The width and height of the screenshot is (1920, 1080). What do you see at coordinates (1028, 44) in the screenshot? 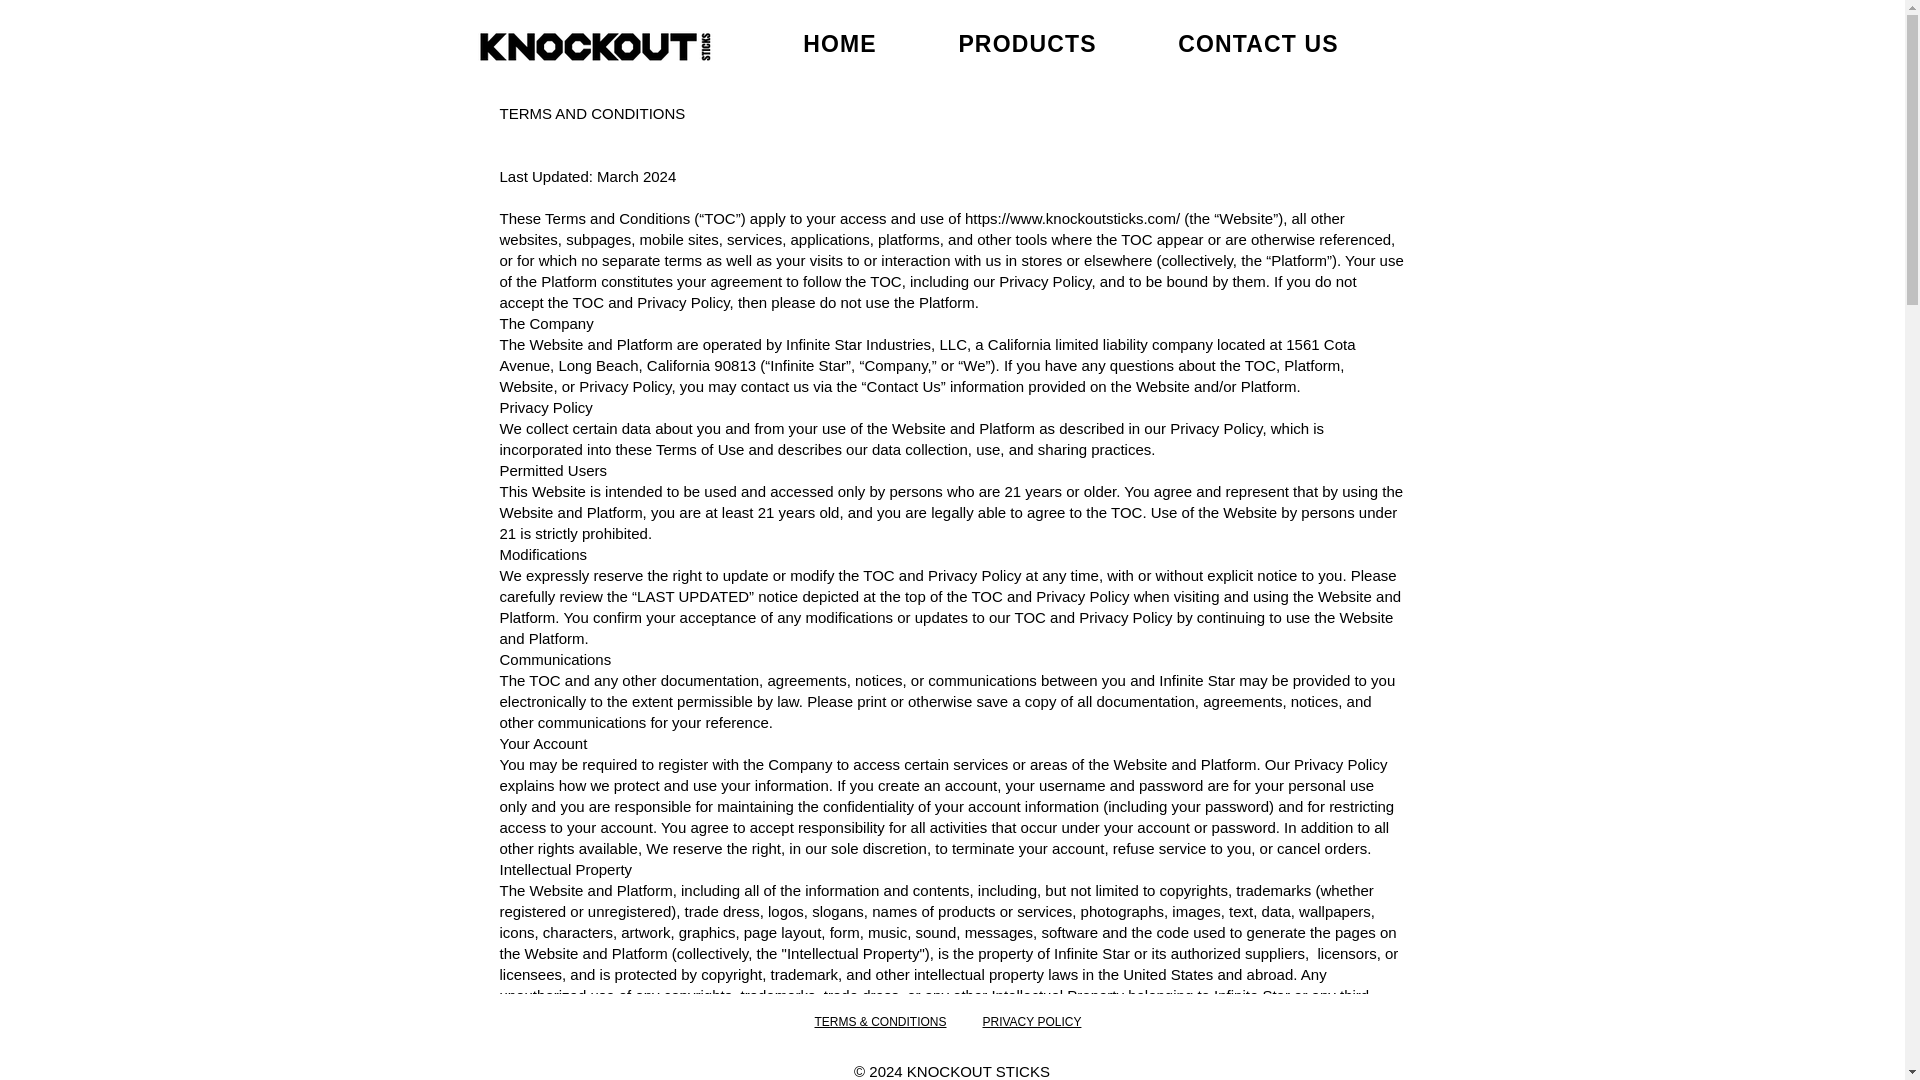
I see `PRODUCTS` at bounding box center [1028, 44].